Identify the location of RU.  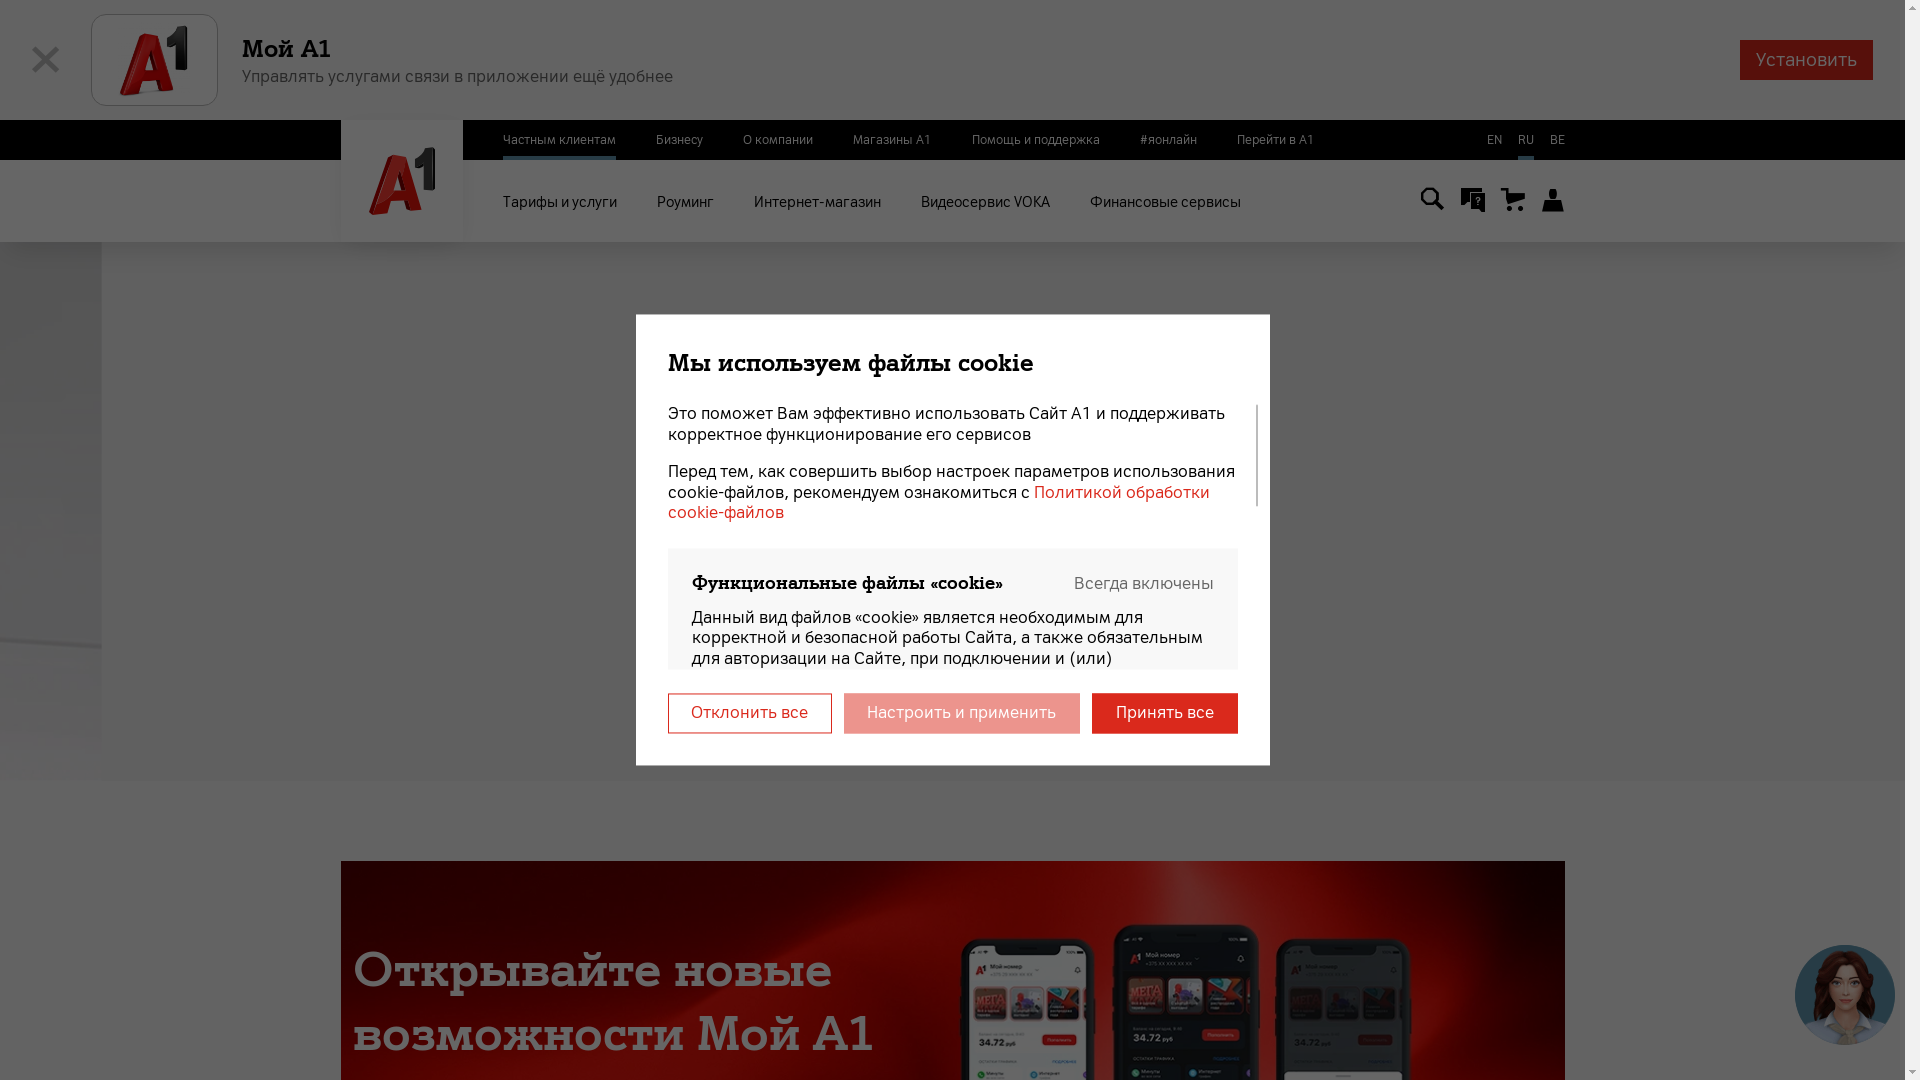
(1526, 140).